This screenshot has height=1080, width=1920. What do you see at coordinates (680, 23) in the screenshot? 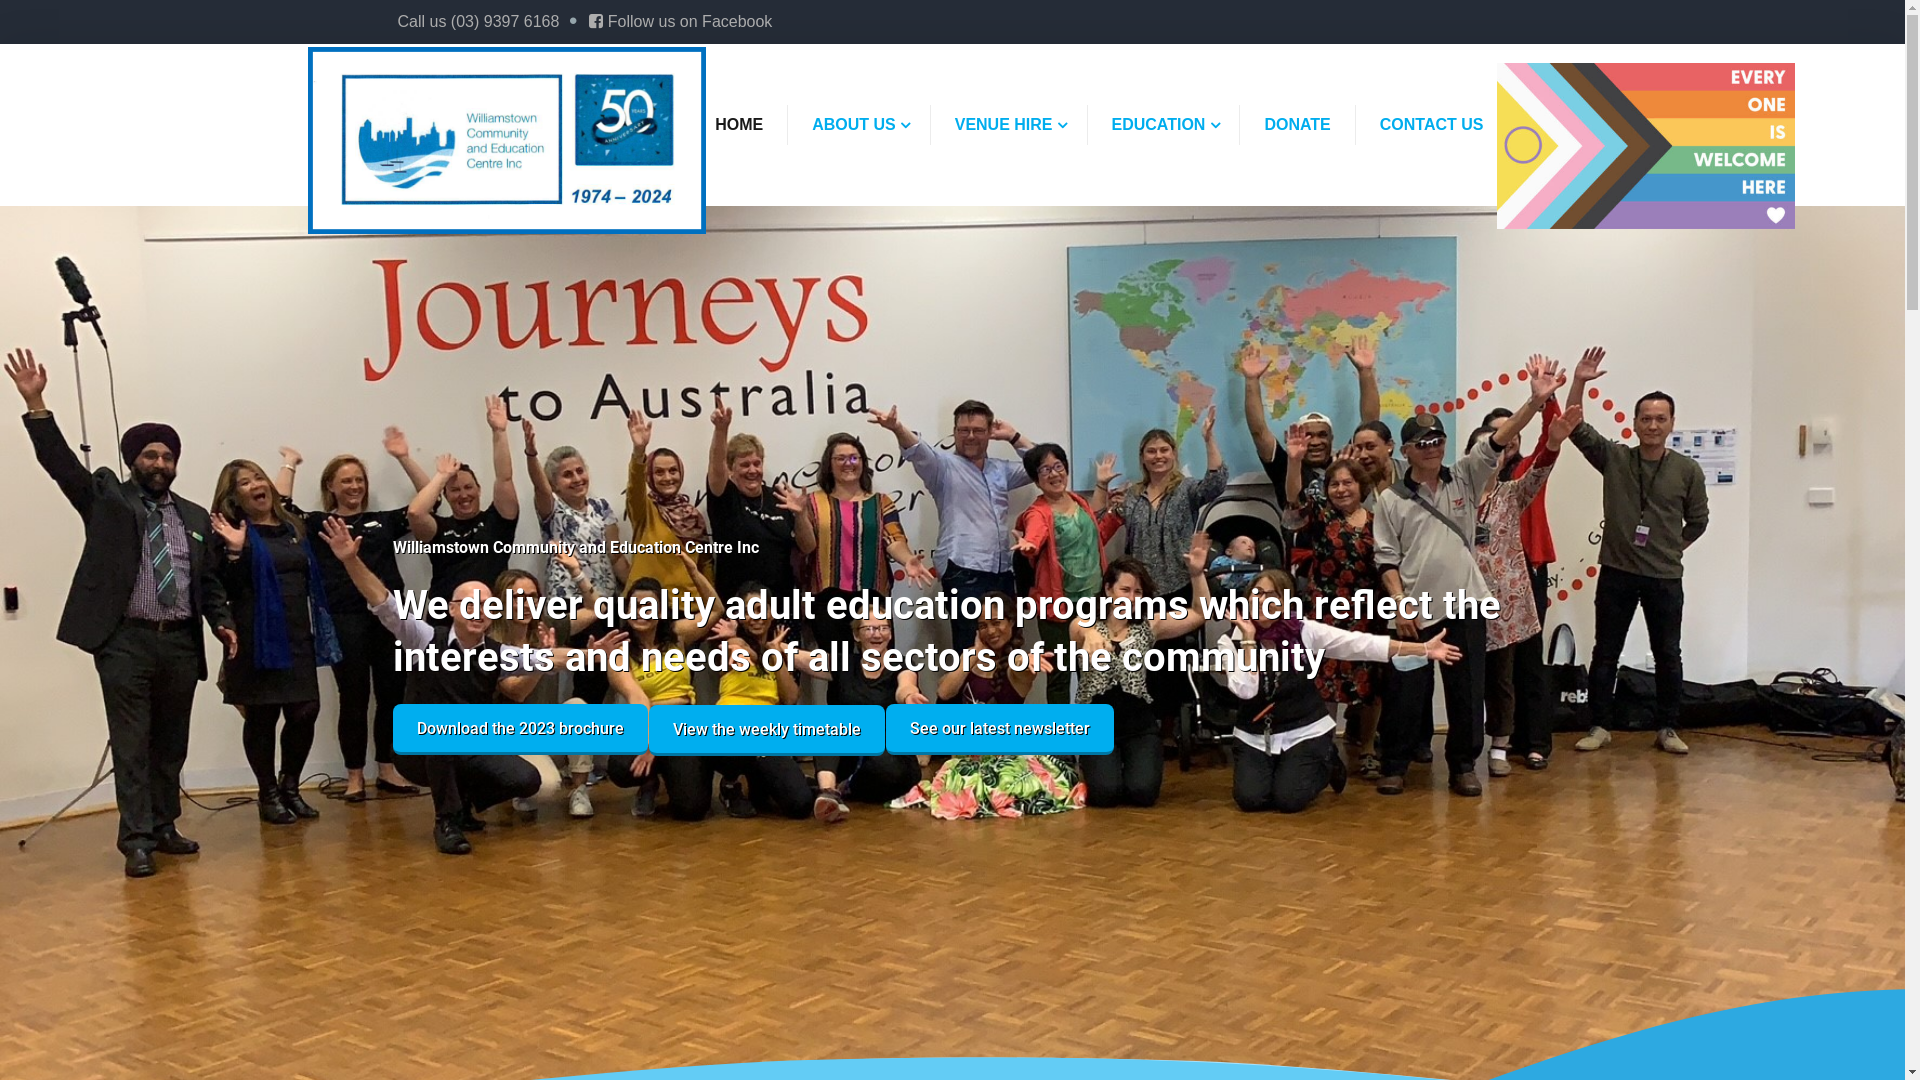
I see `Follow us on Facebook` at bounding box center [680, 23].